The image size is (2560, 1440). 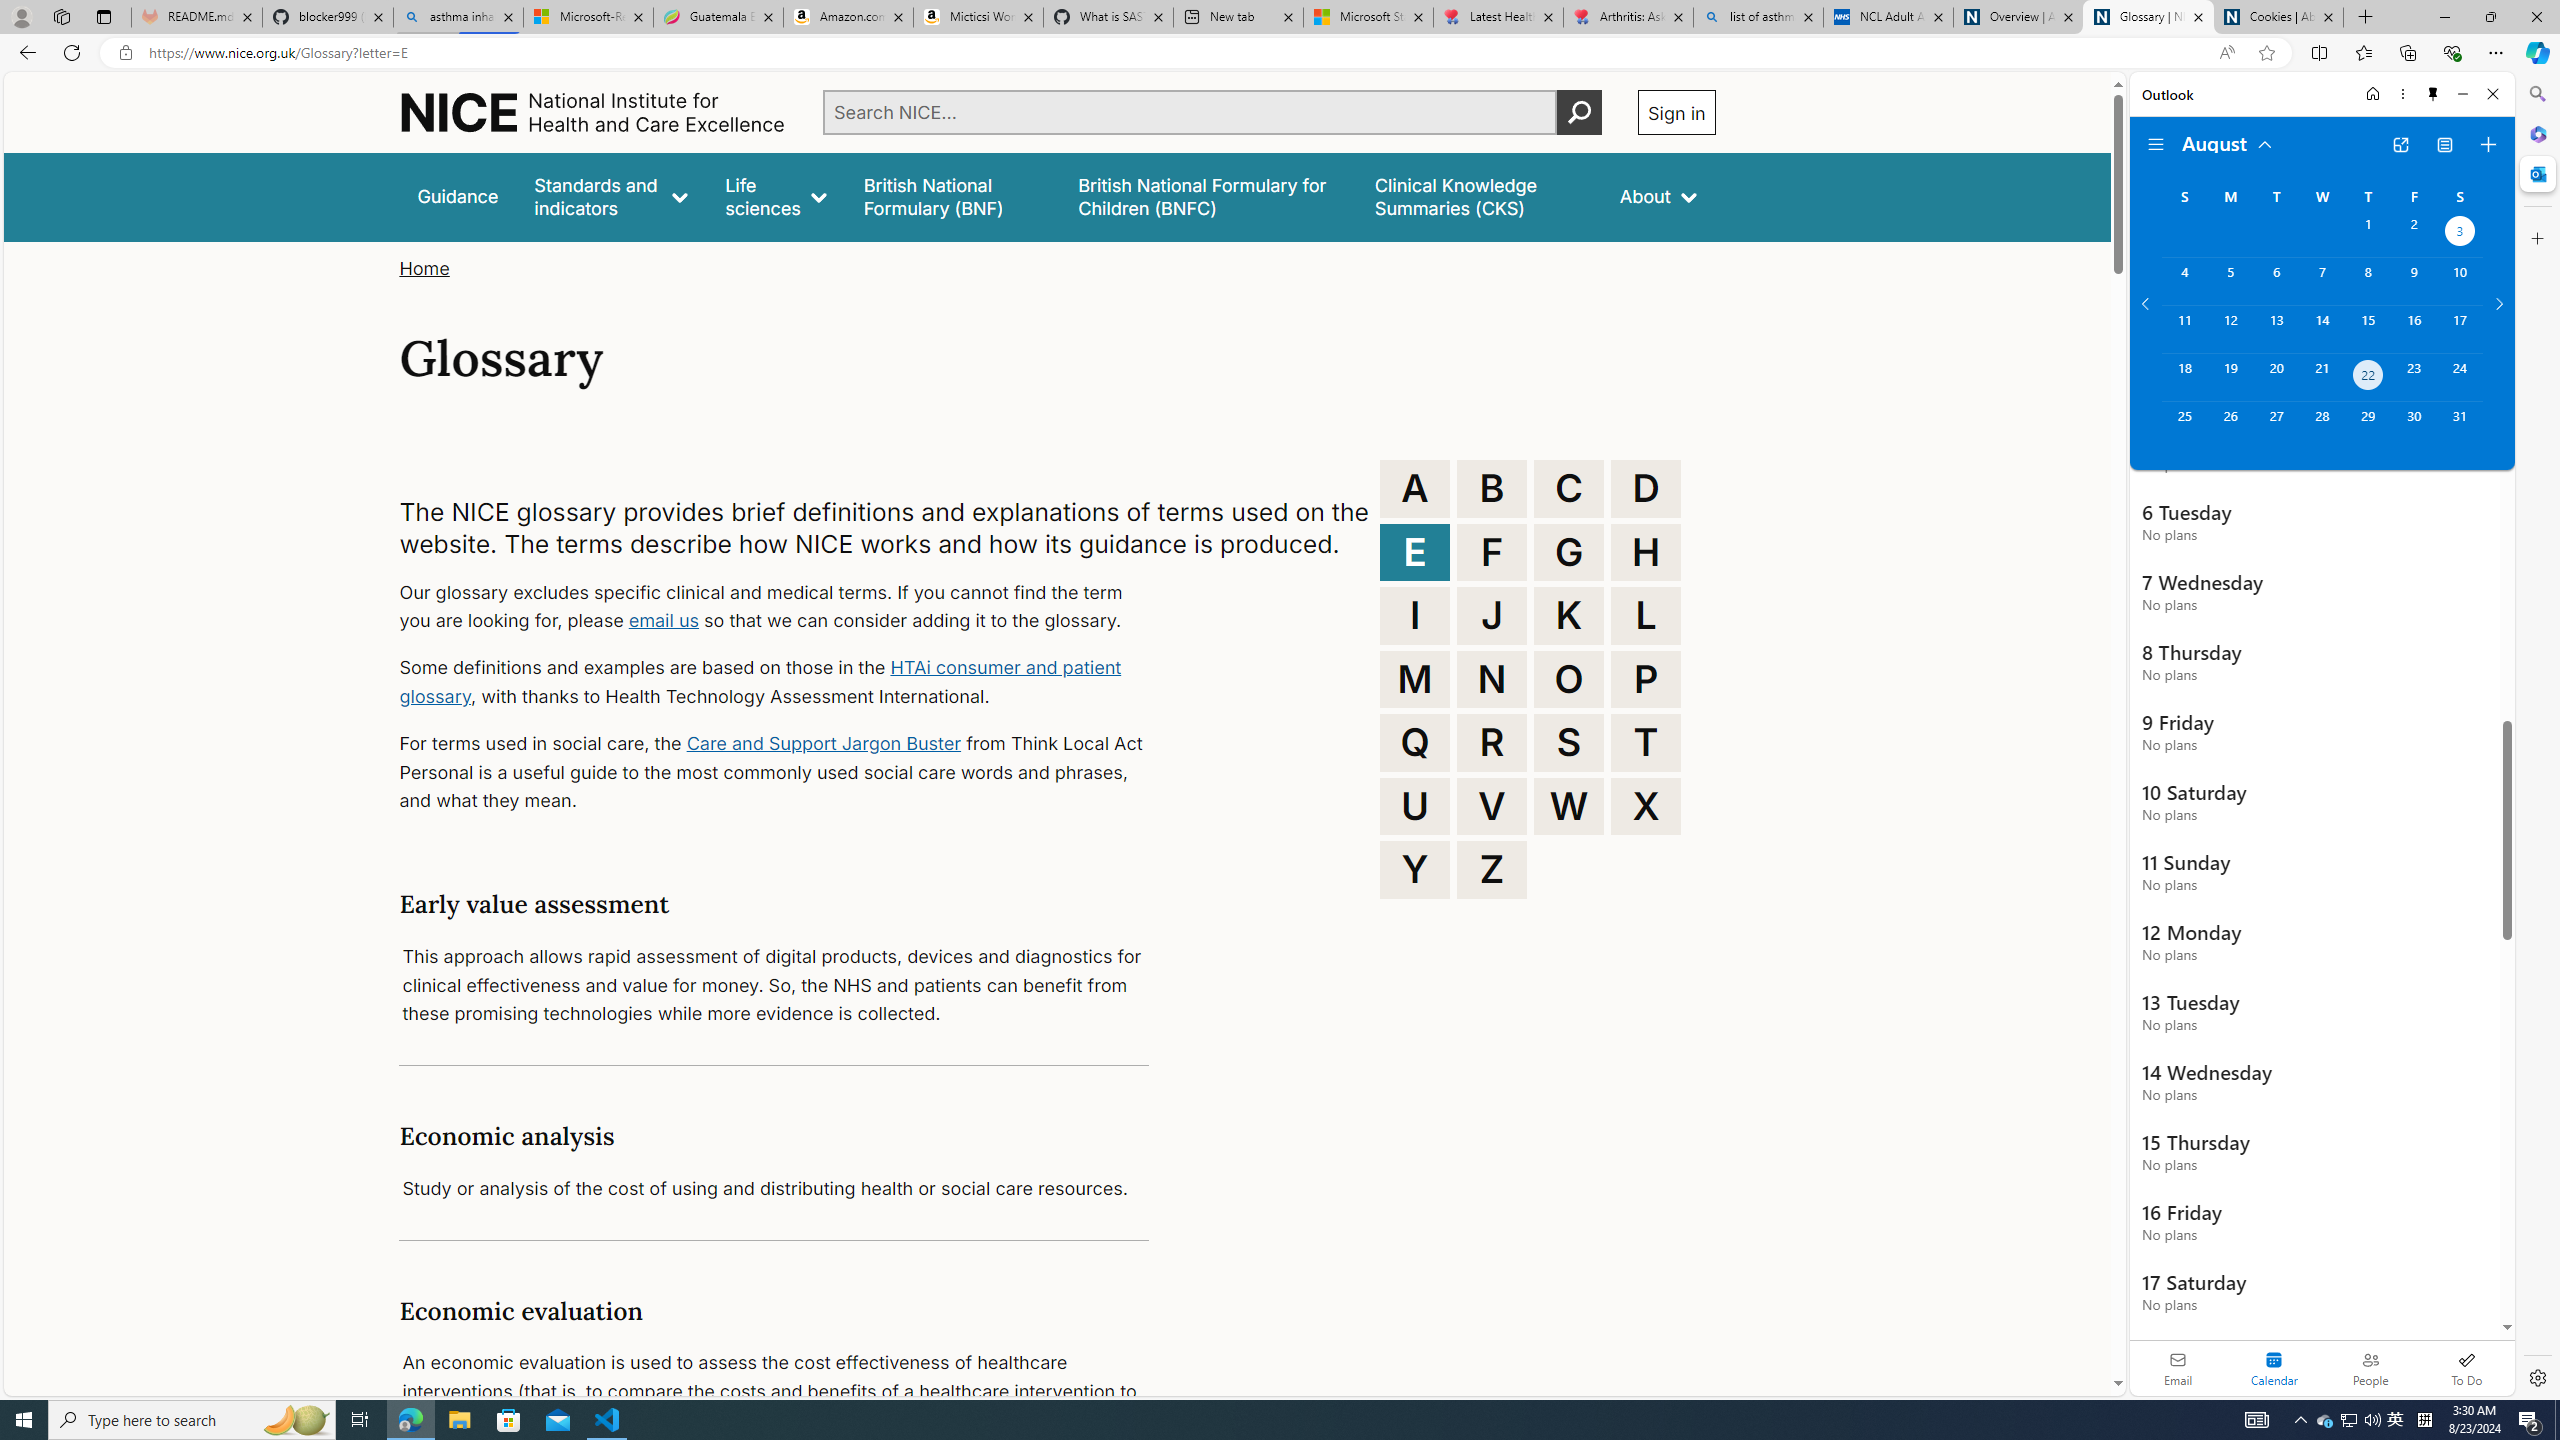 I want to click on Perform search, so click(x=1579, y=112).